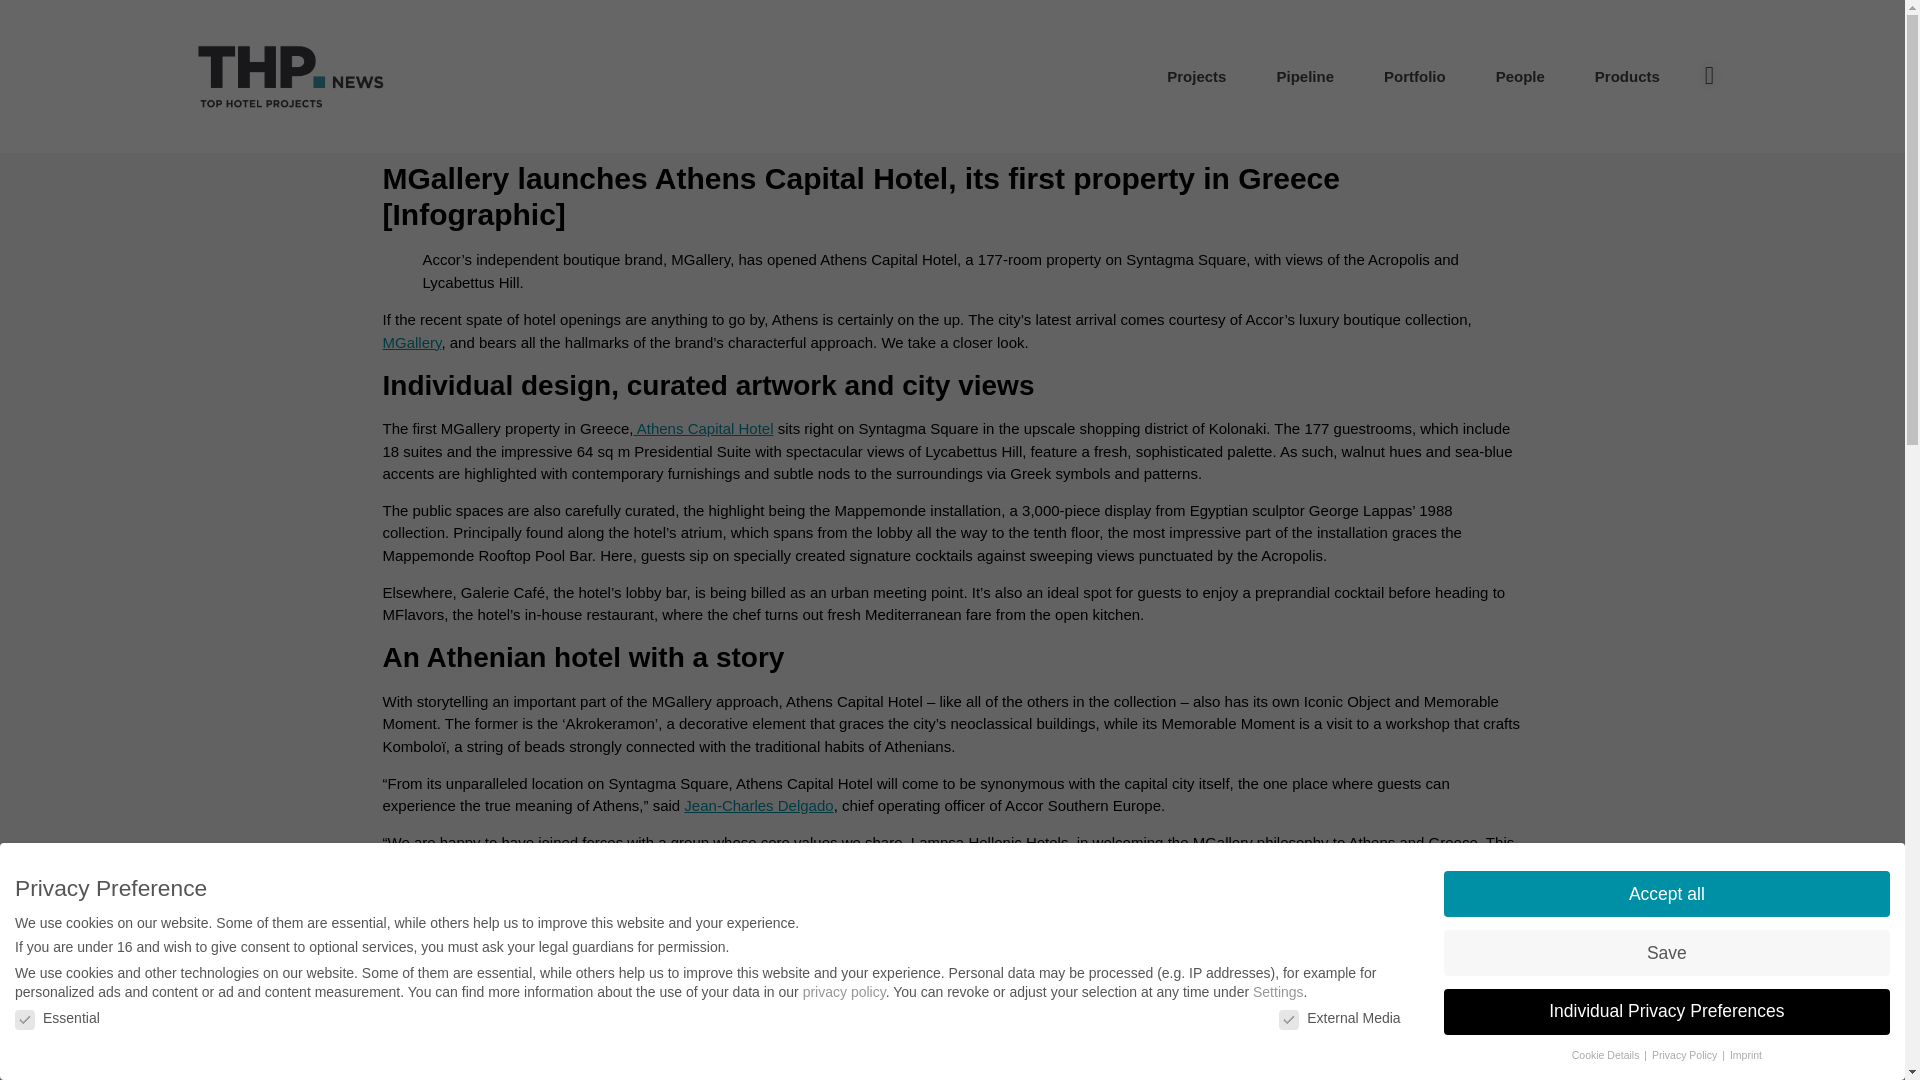 This screenshot has width=1920, height=1080. I want to click on Pipeline, so click(1305, 77).